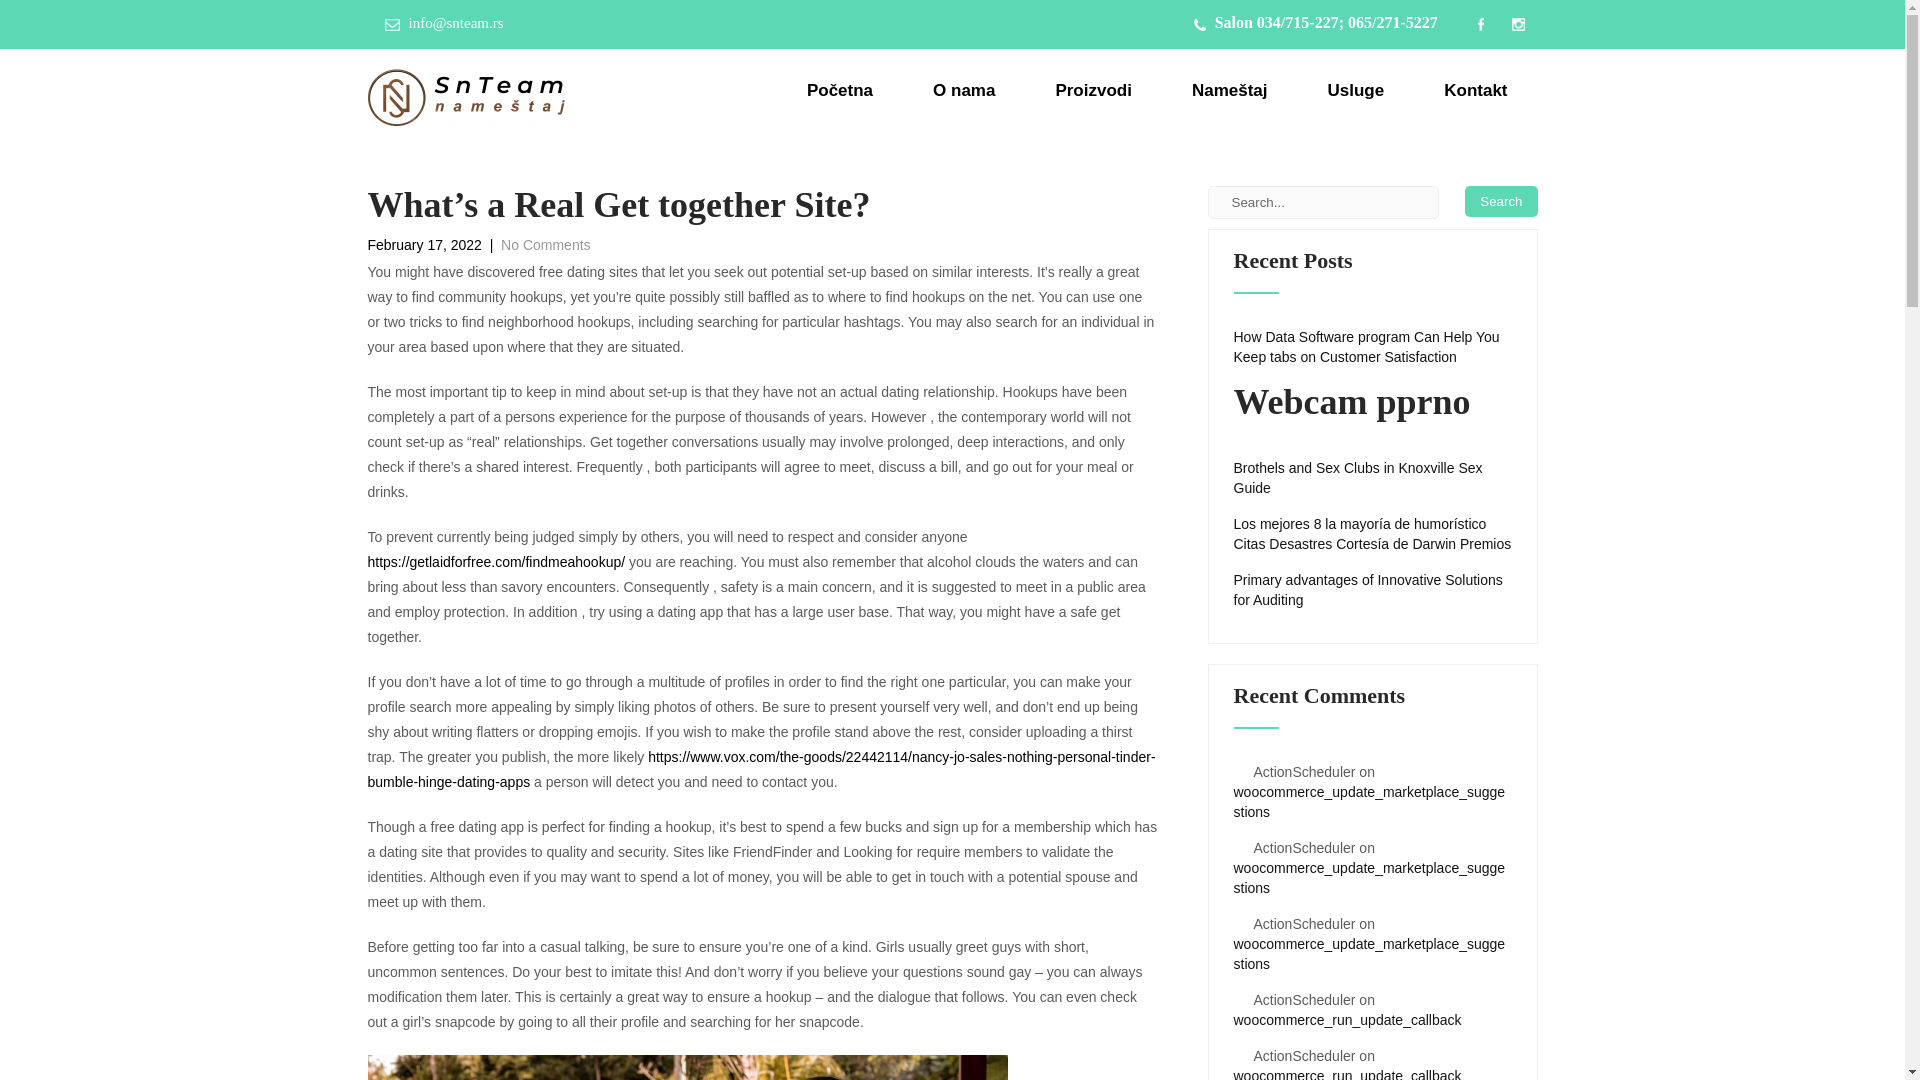 The height and width of the screenshot is (1080, 1920). What do you see at coordinates (1500, 201) in the screenshot?
I see `Search` at bounding box center [1500, 201].